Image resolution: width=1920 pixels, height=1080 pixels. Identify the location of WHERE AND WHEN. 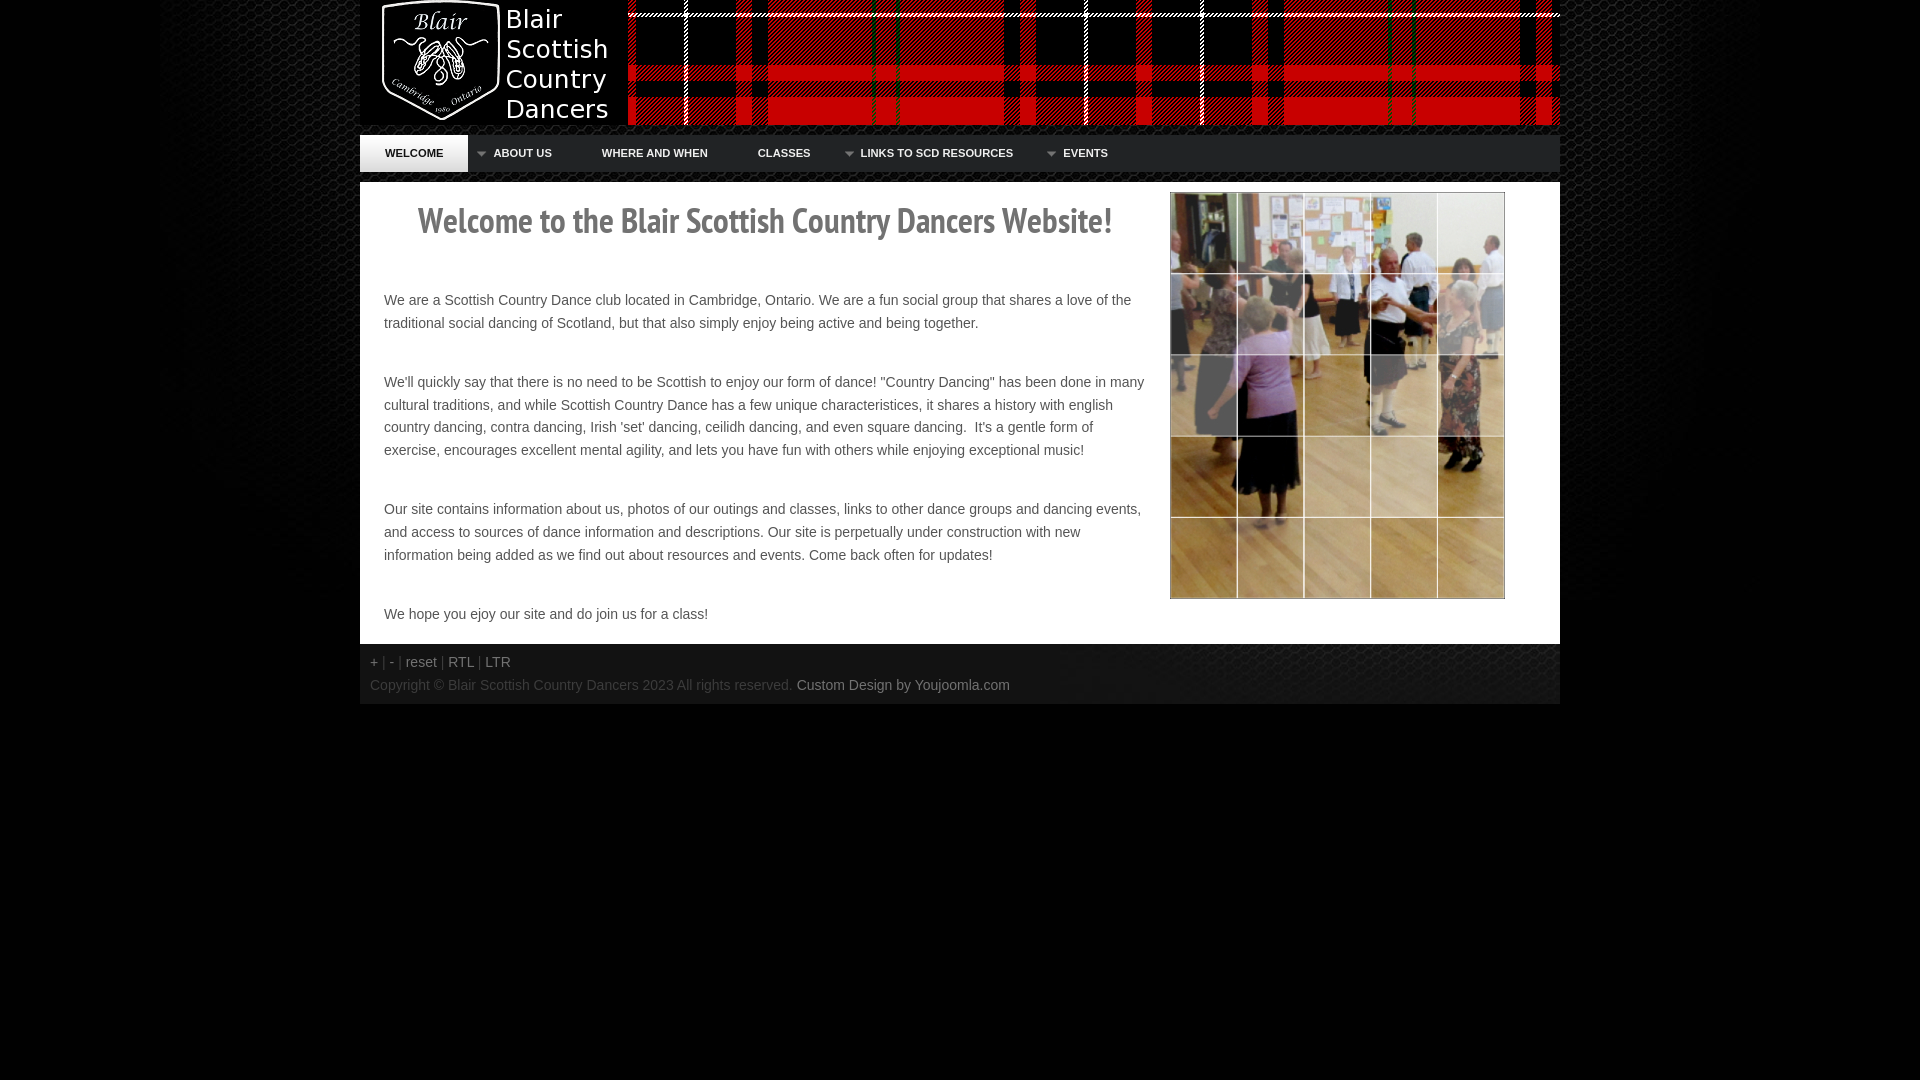
(655, 154).